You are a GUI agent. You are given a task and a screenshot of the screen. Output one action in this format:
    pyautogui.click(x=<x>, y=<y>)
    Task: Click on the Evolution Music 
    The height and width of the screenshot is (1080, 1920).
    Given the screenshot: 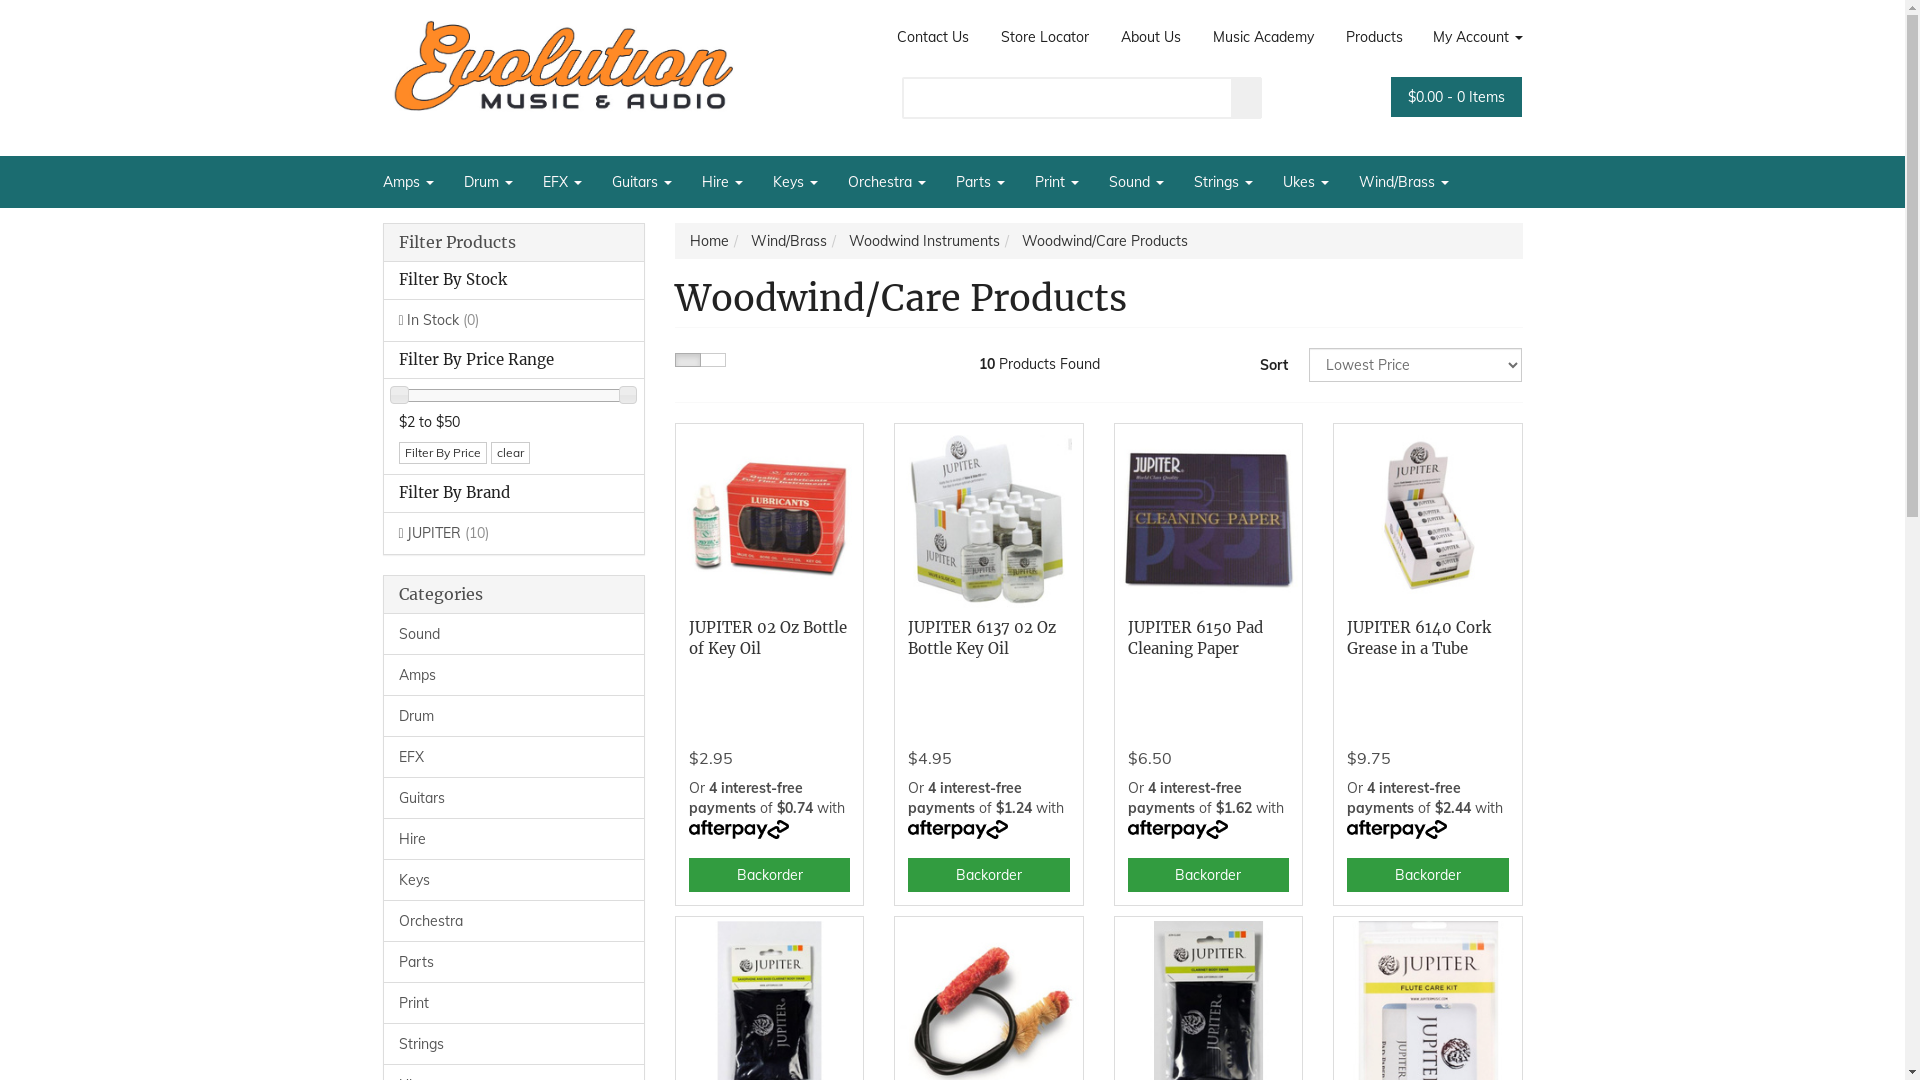 What is the action you would take?
    pyautogui.click(x=562, y=66)
    